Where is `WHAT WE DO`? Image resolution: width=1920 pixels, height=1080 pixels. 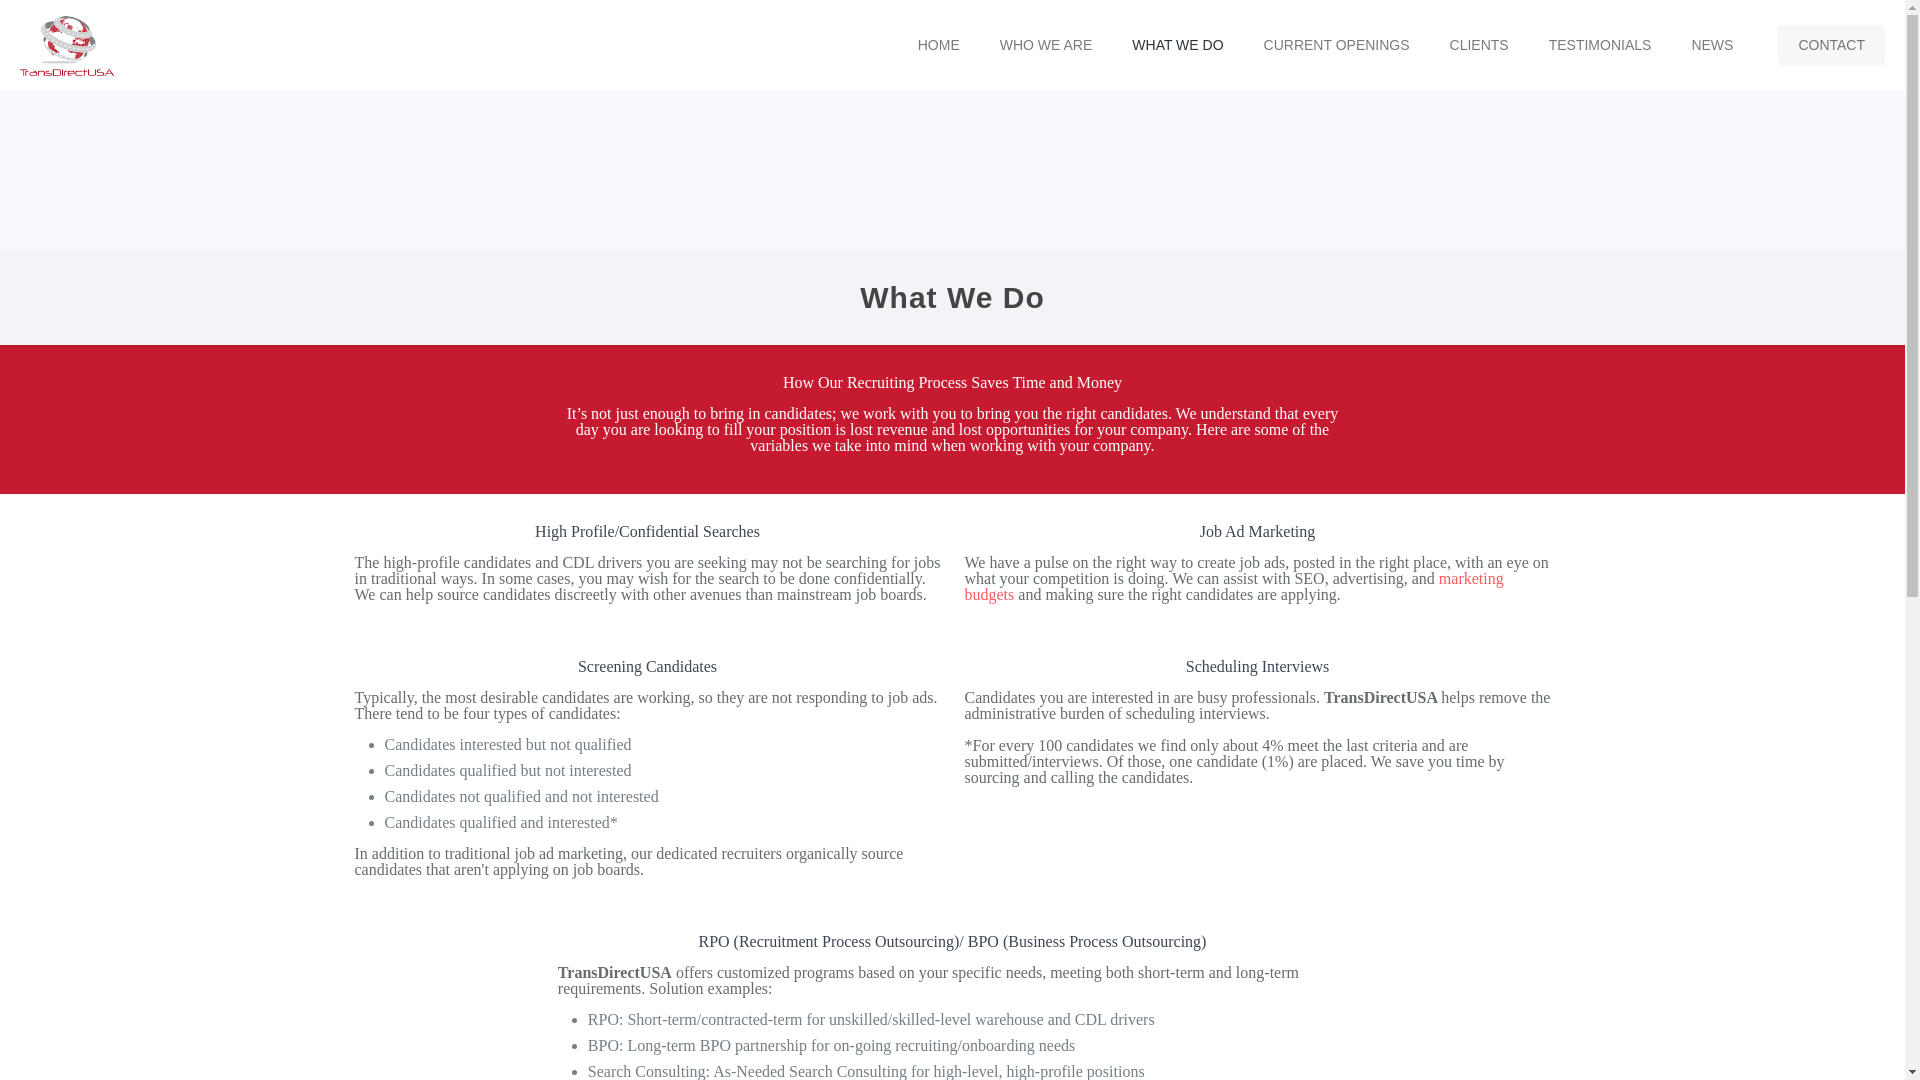
WHAT WE DO is located at coordinates (1176, 44).